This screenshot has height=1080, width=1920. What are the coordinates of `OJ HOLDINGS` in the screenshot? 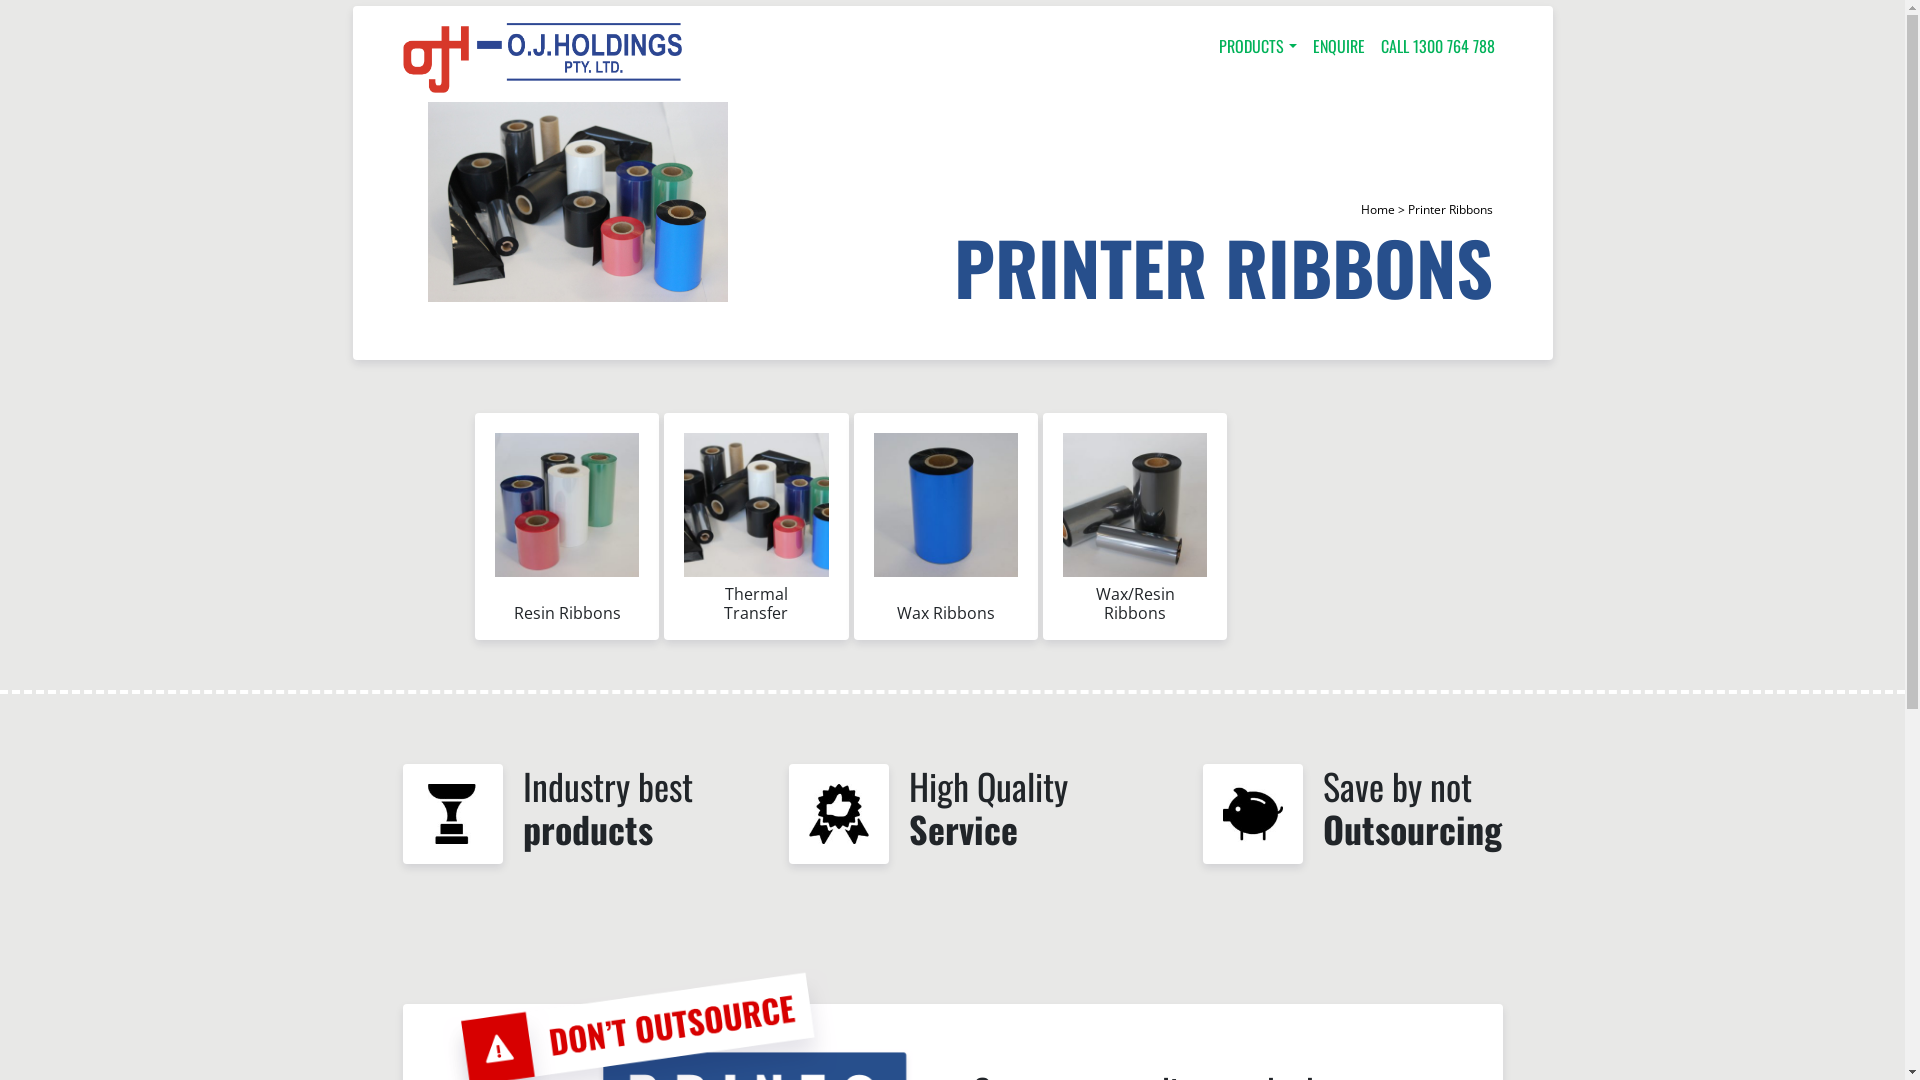 It's located at (542, 58).